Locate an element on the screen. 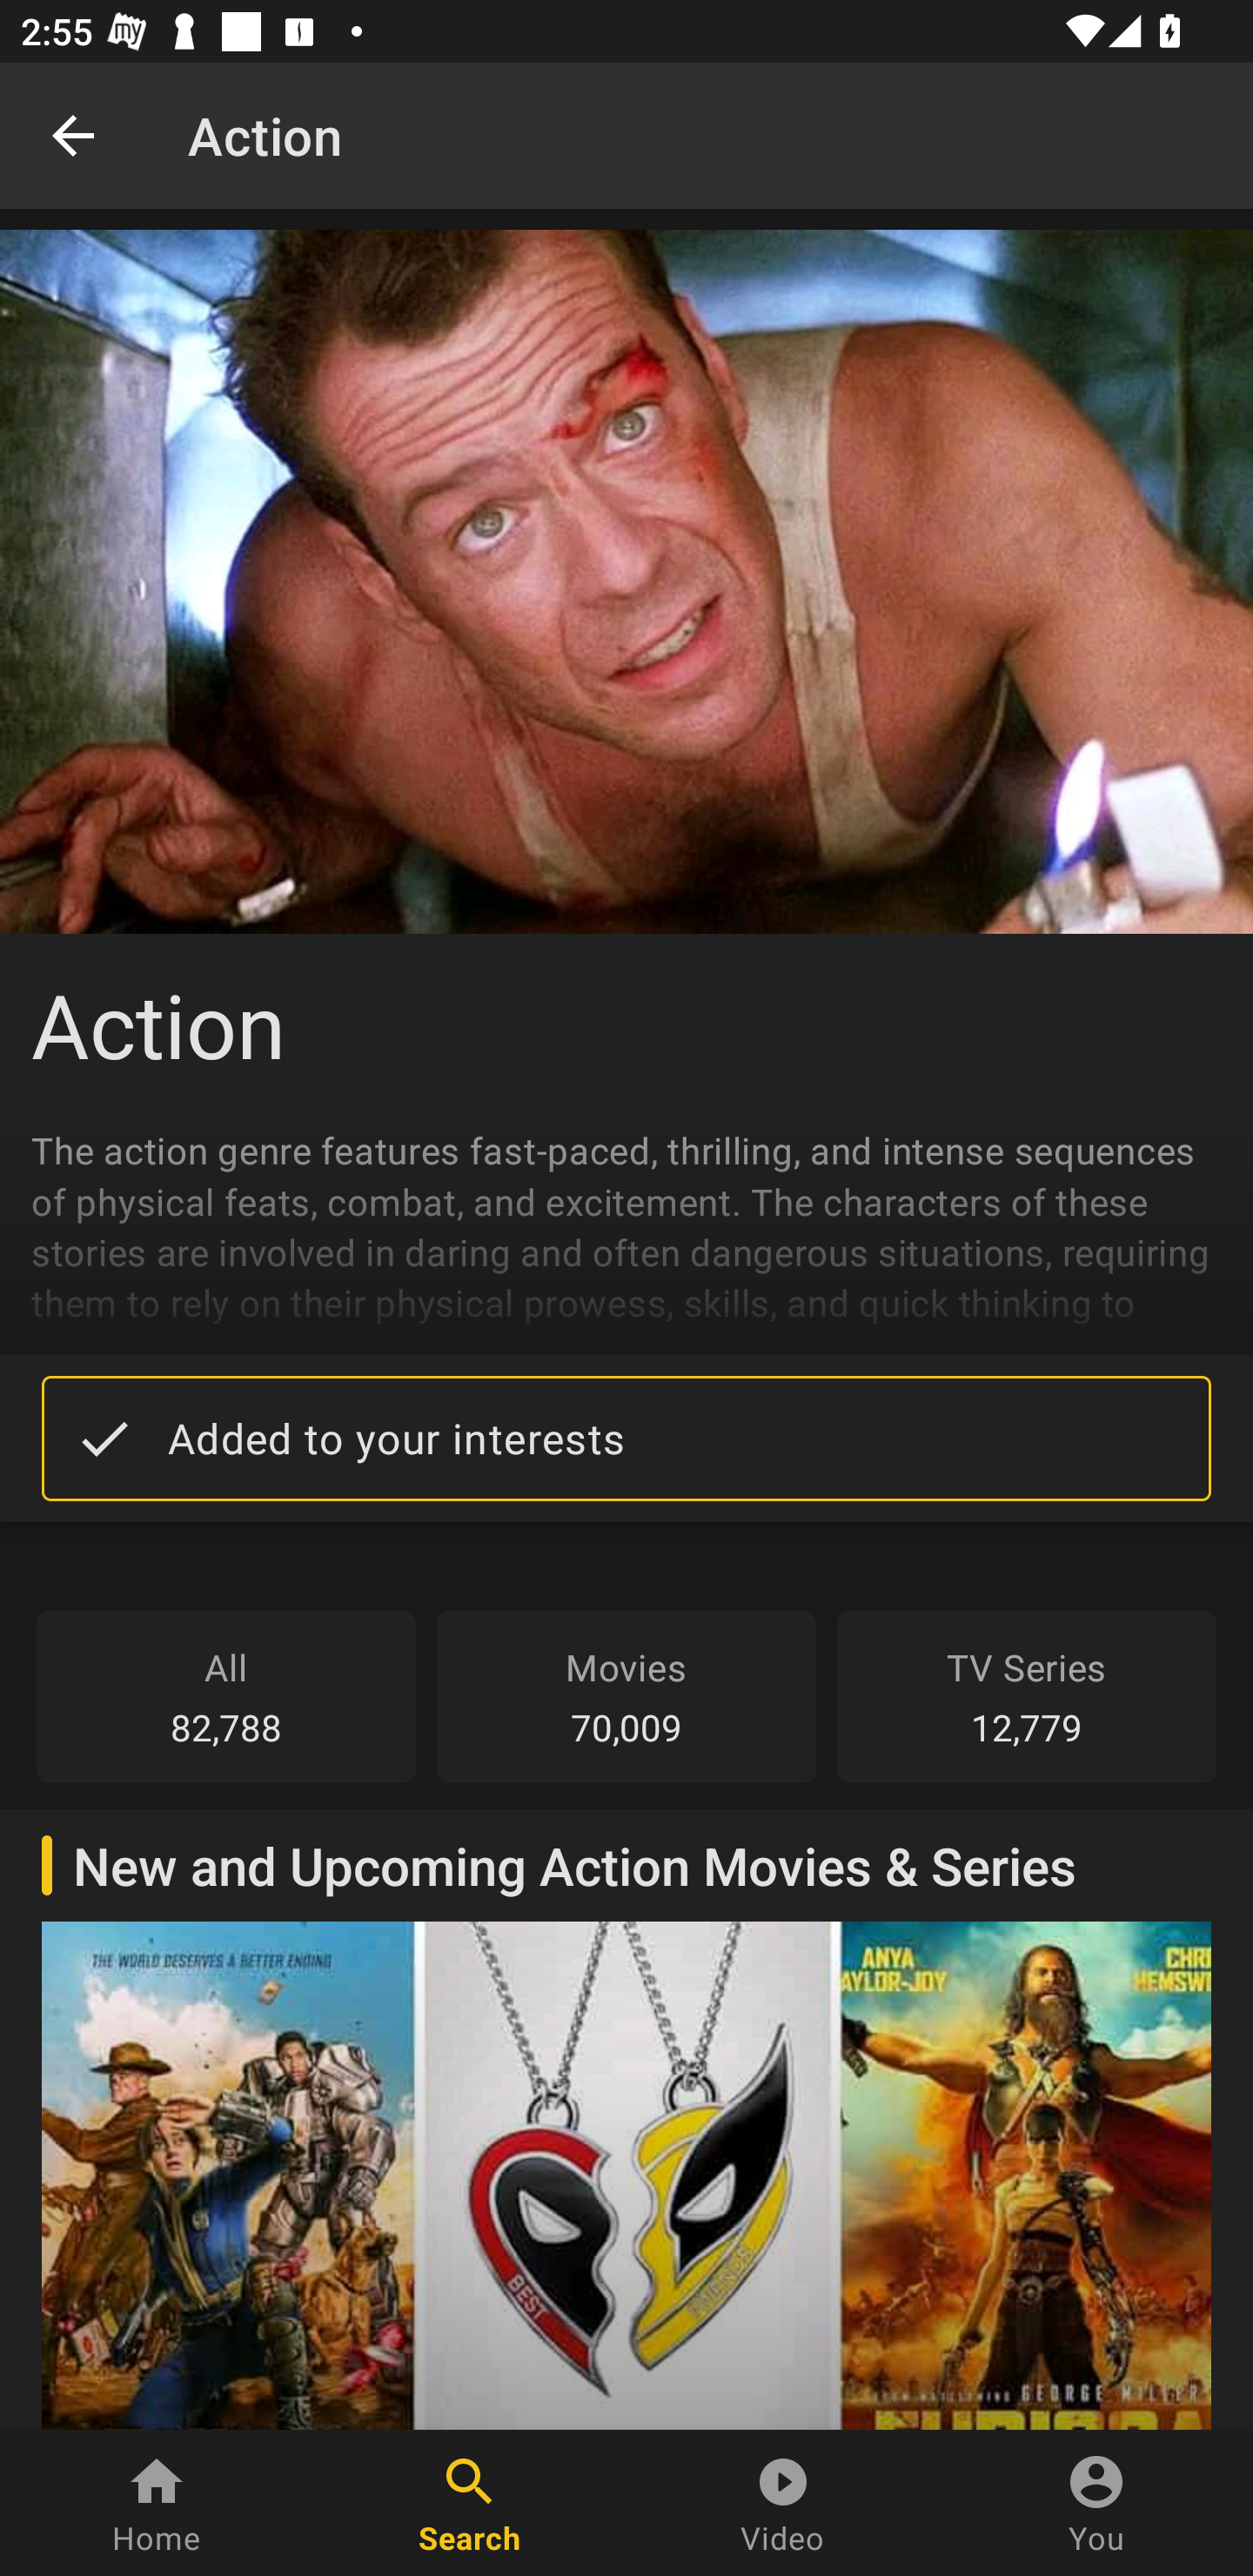  Movies 70,009 is located at coordinates (626, 1696).